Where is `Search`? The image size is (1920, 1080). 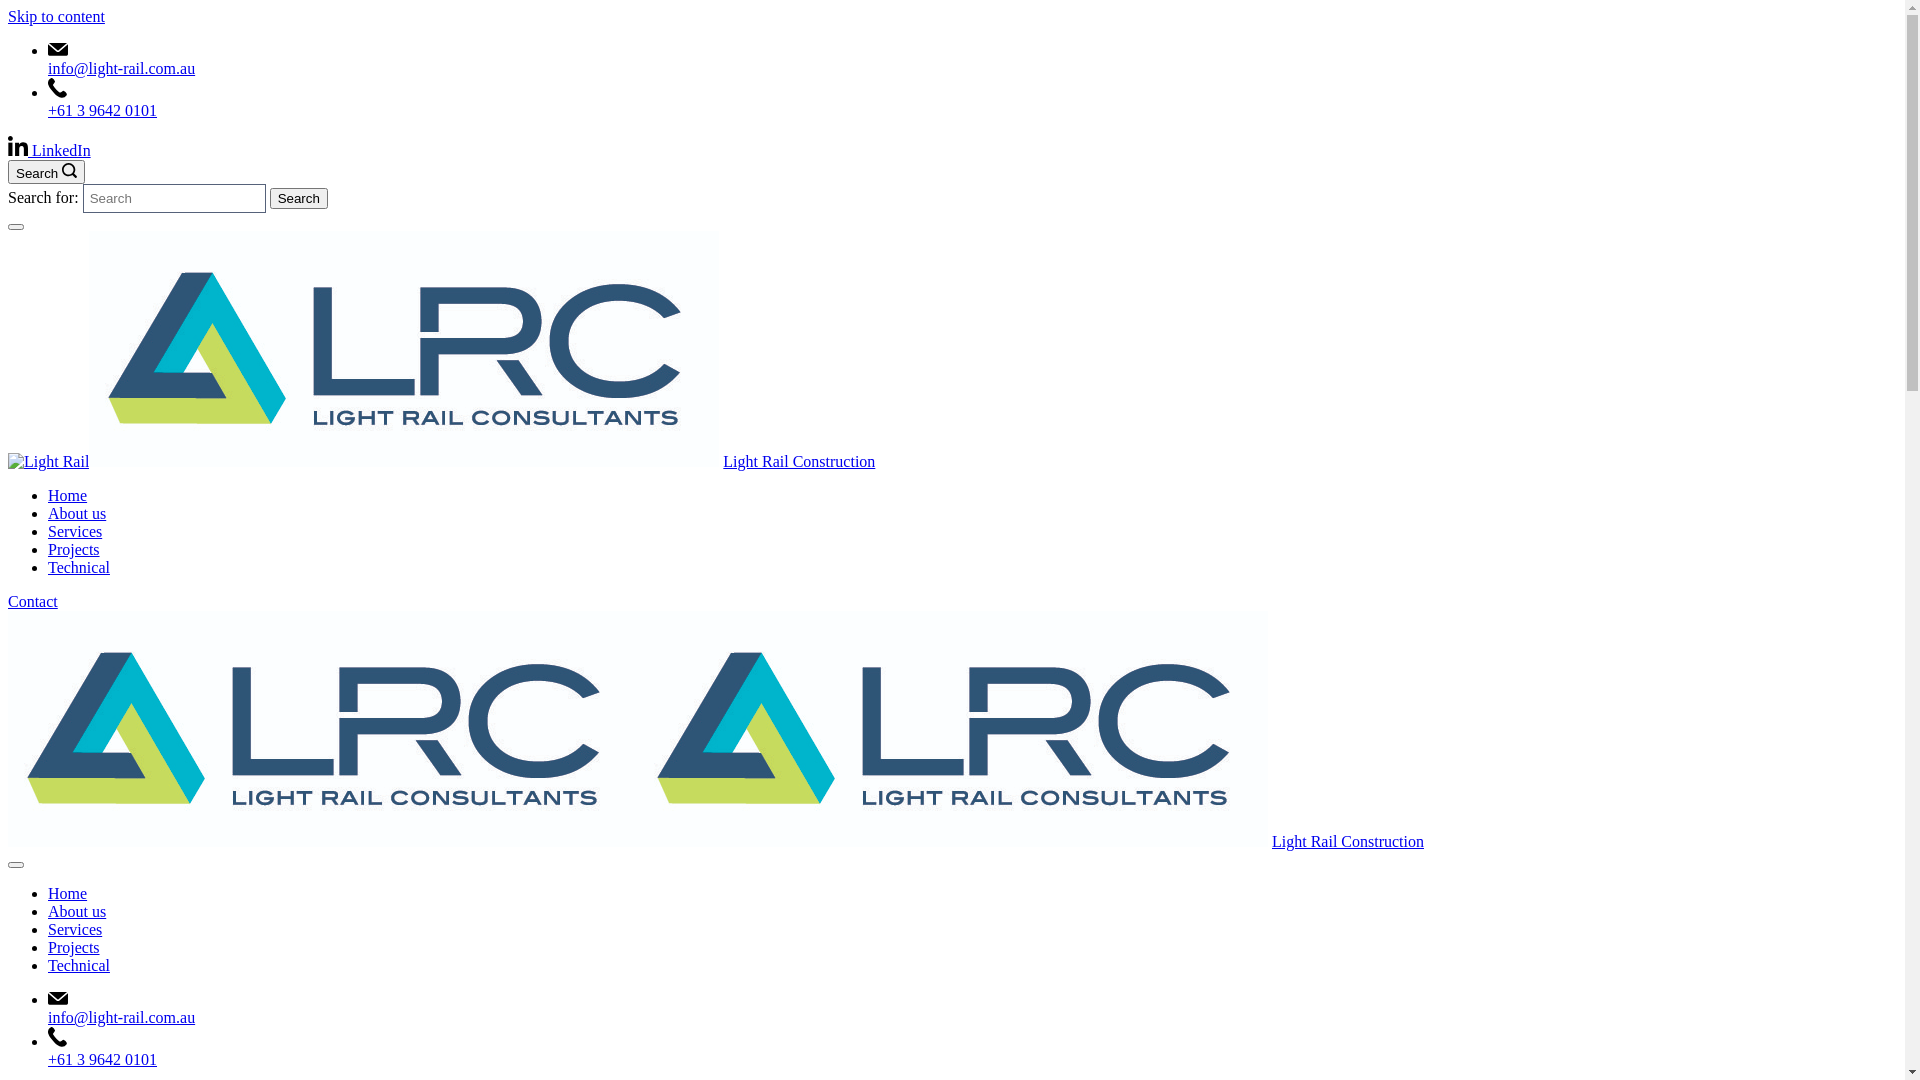 Search is located at coordinates (299, 198).